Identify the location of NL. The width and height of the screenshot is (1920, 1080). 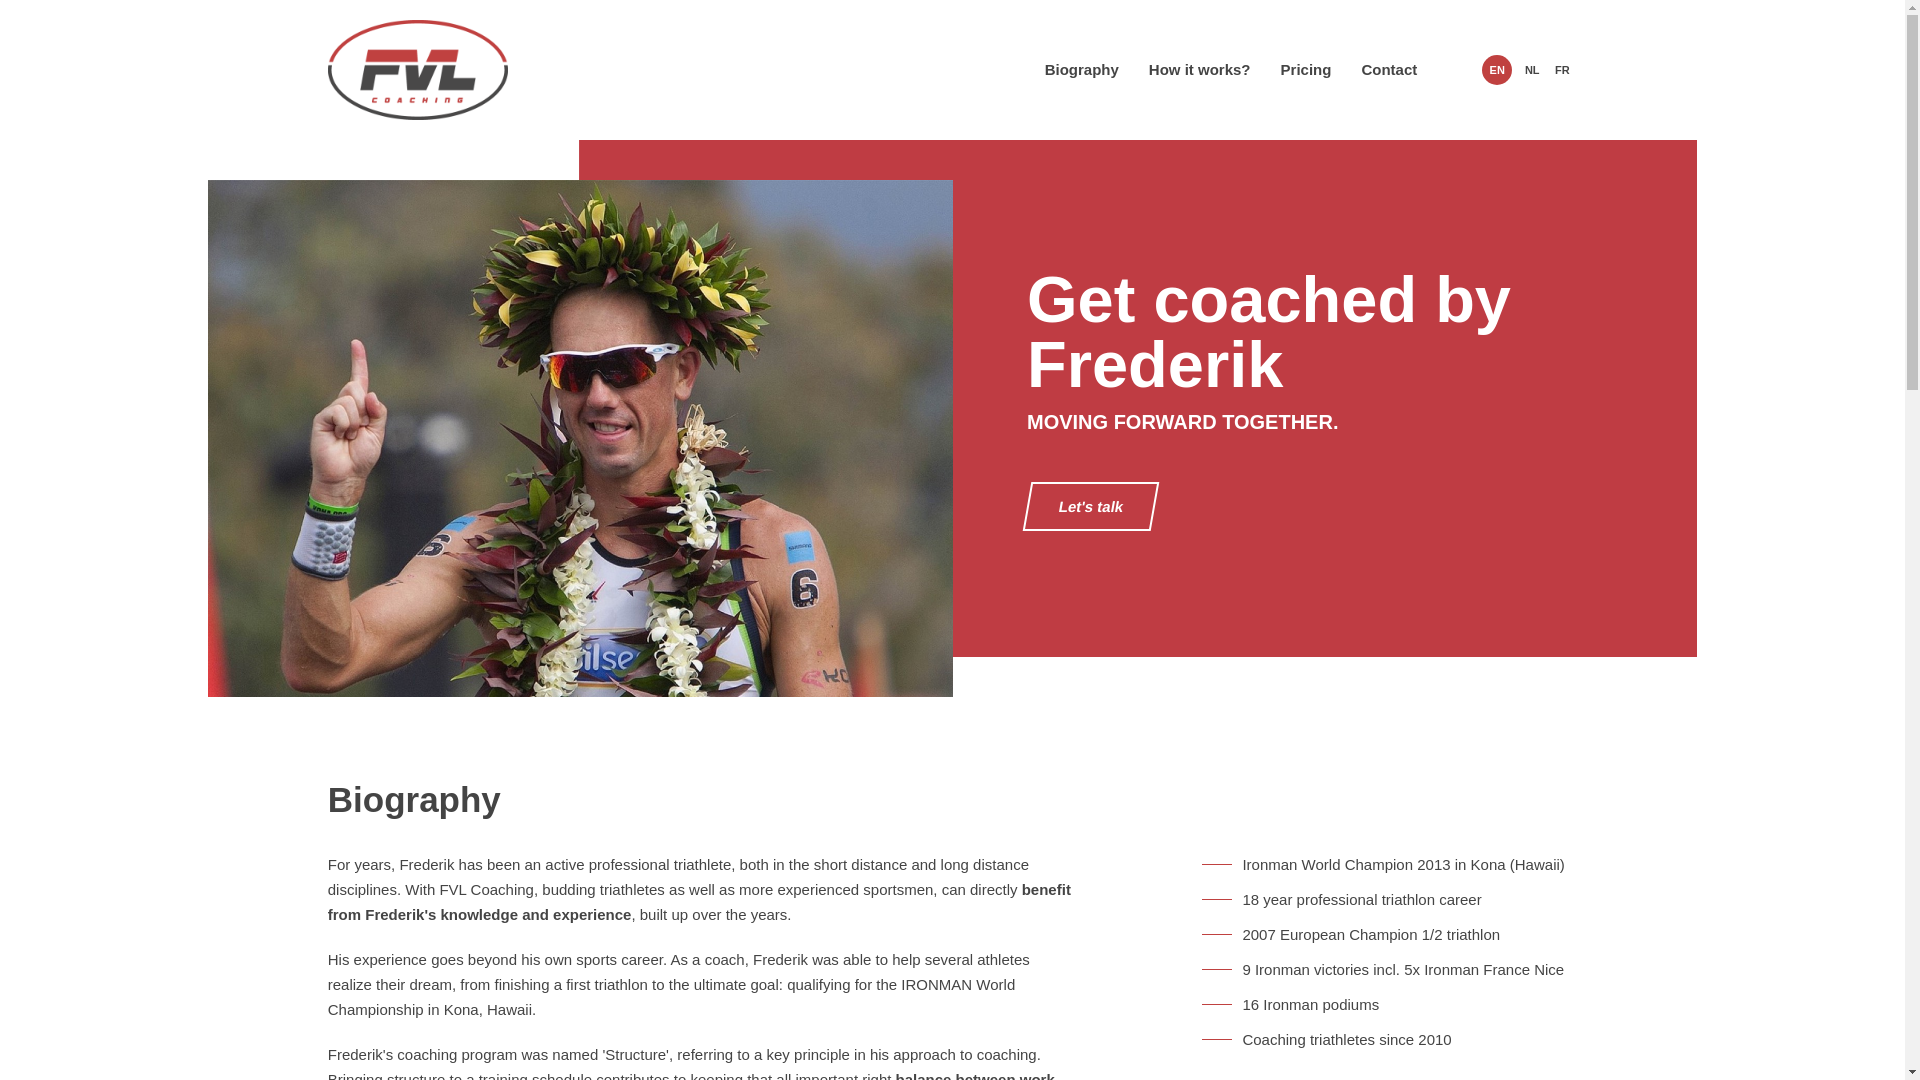
(1532, 70).